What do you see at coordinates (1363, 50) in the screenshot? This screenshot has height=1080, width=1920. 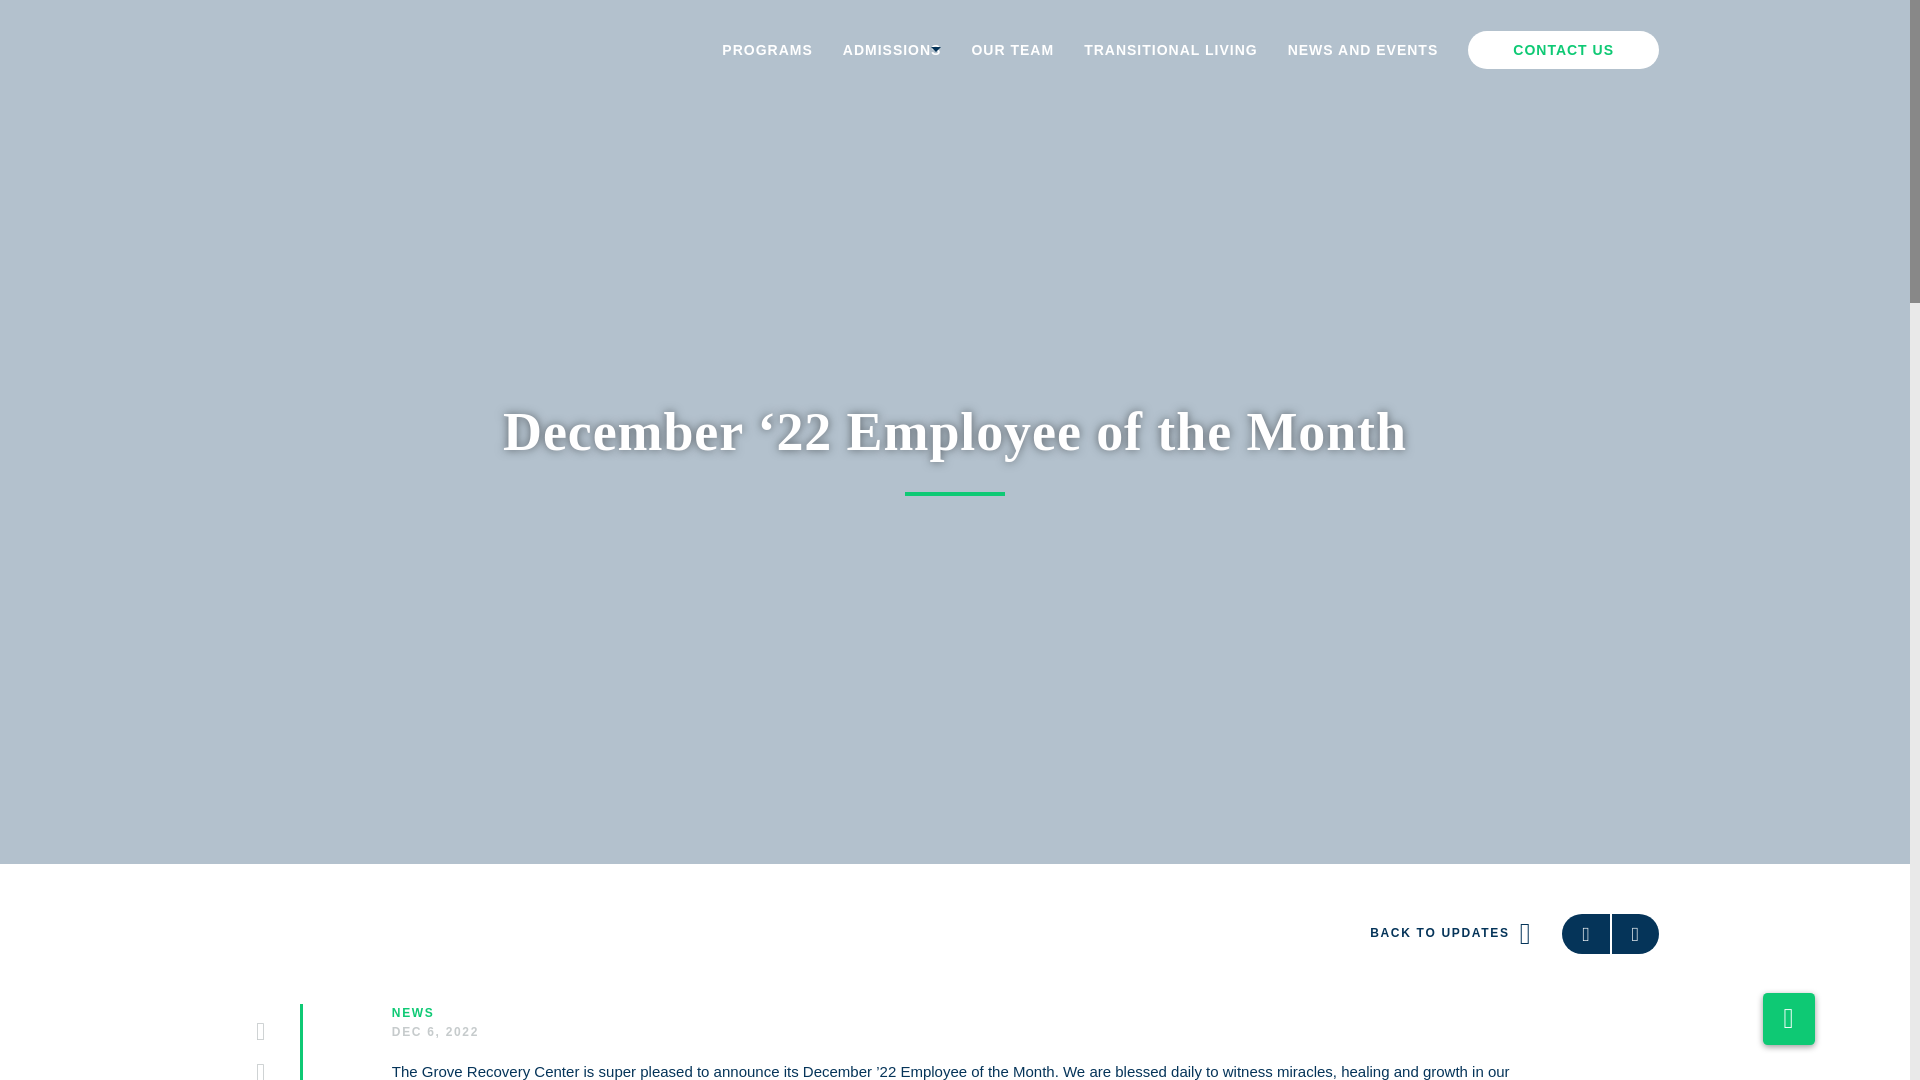 I see `NEWS AND EVENTS` at bounding box center [1363, 50].